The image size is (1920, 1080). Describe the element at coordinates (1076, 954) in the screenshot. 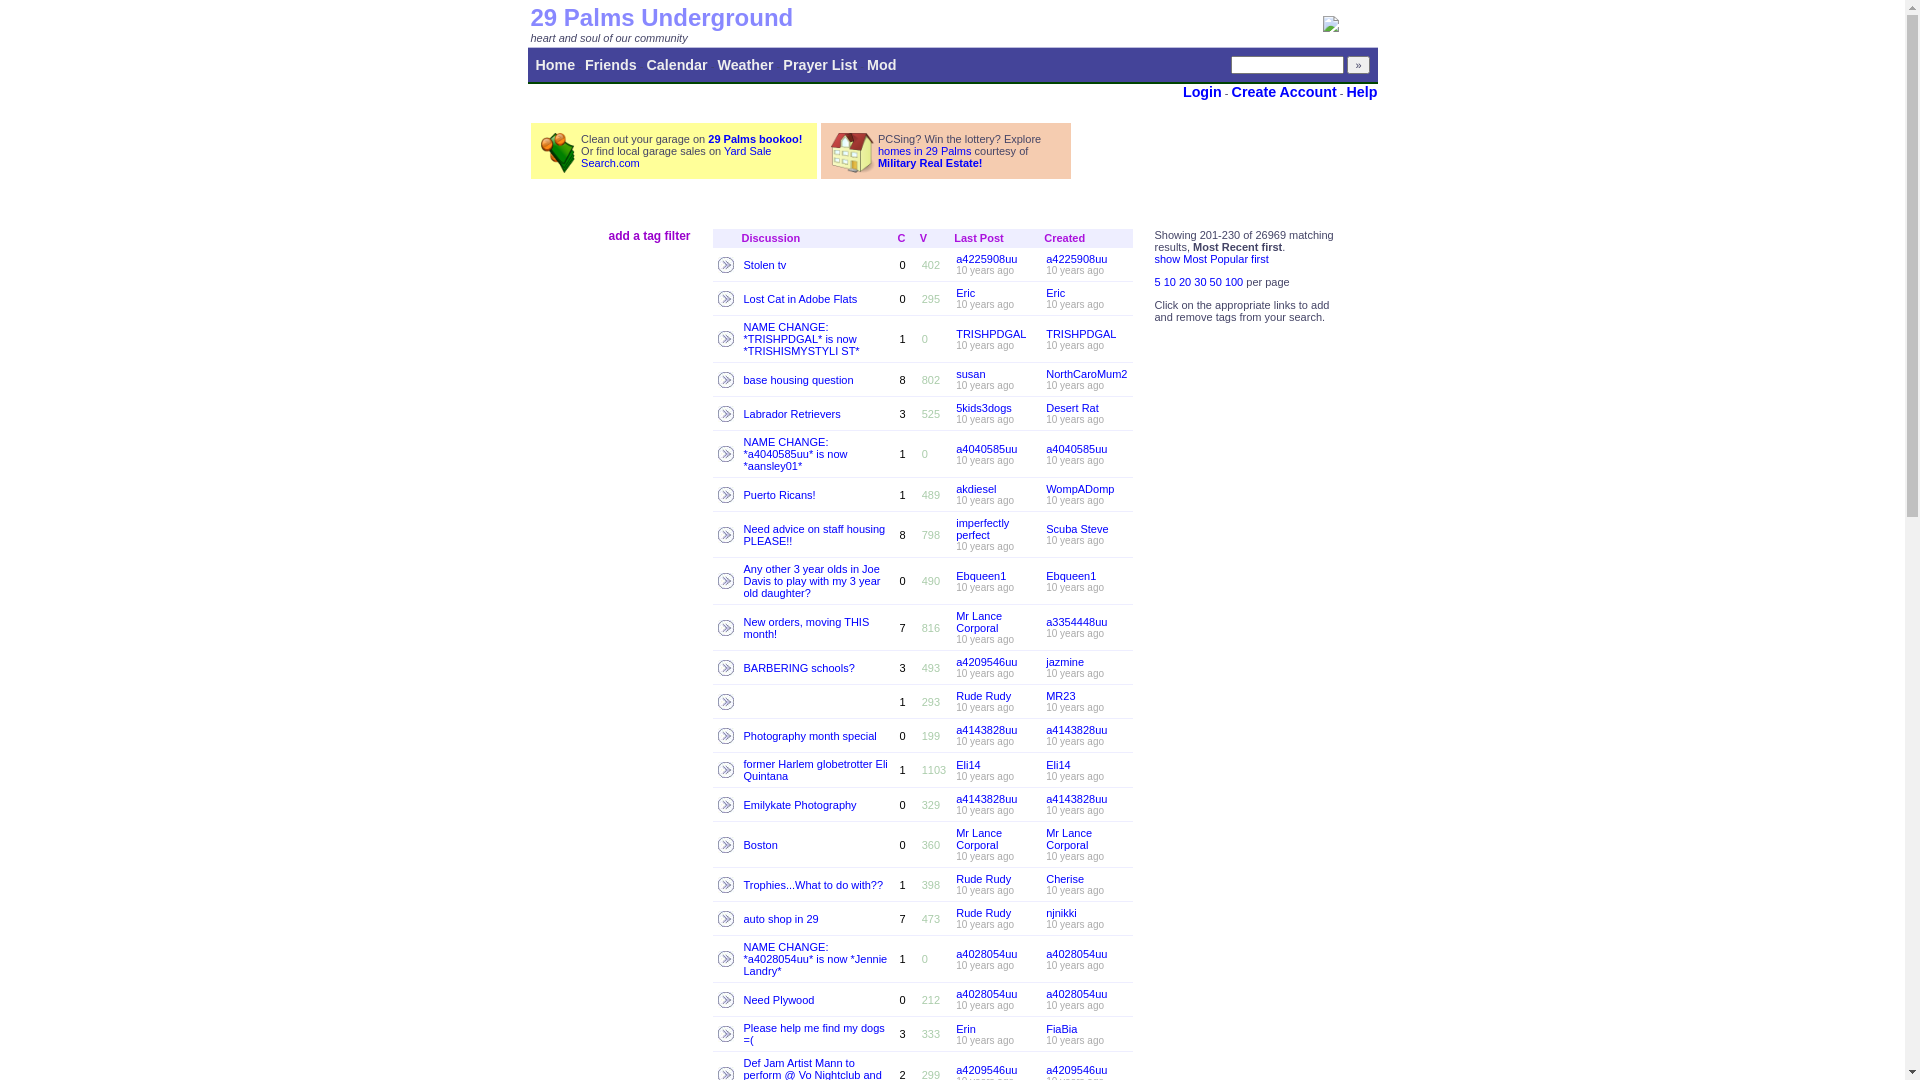

I see `a4028054uu` at that location.